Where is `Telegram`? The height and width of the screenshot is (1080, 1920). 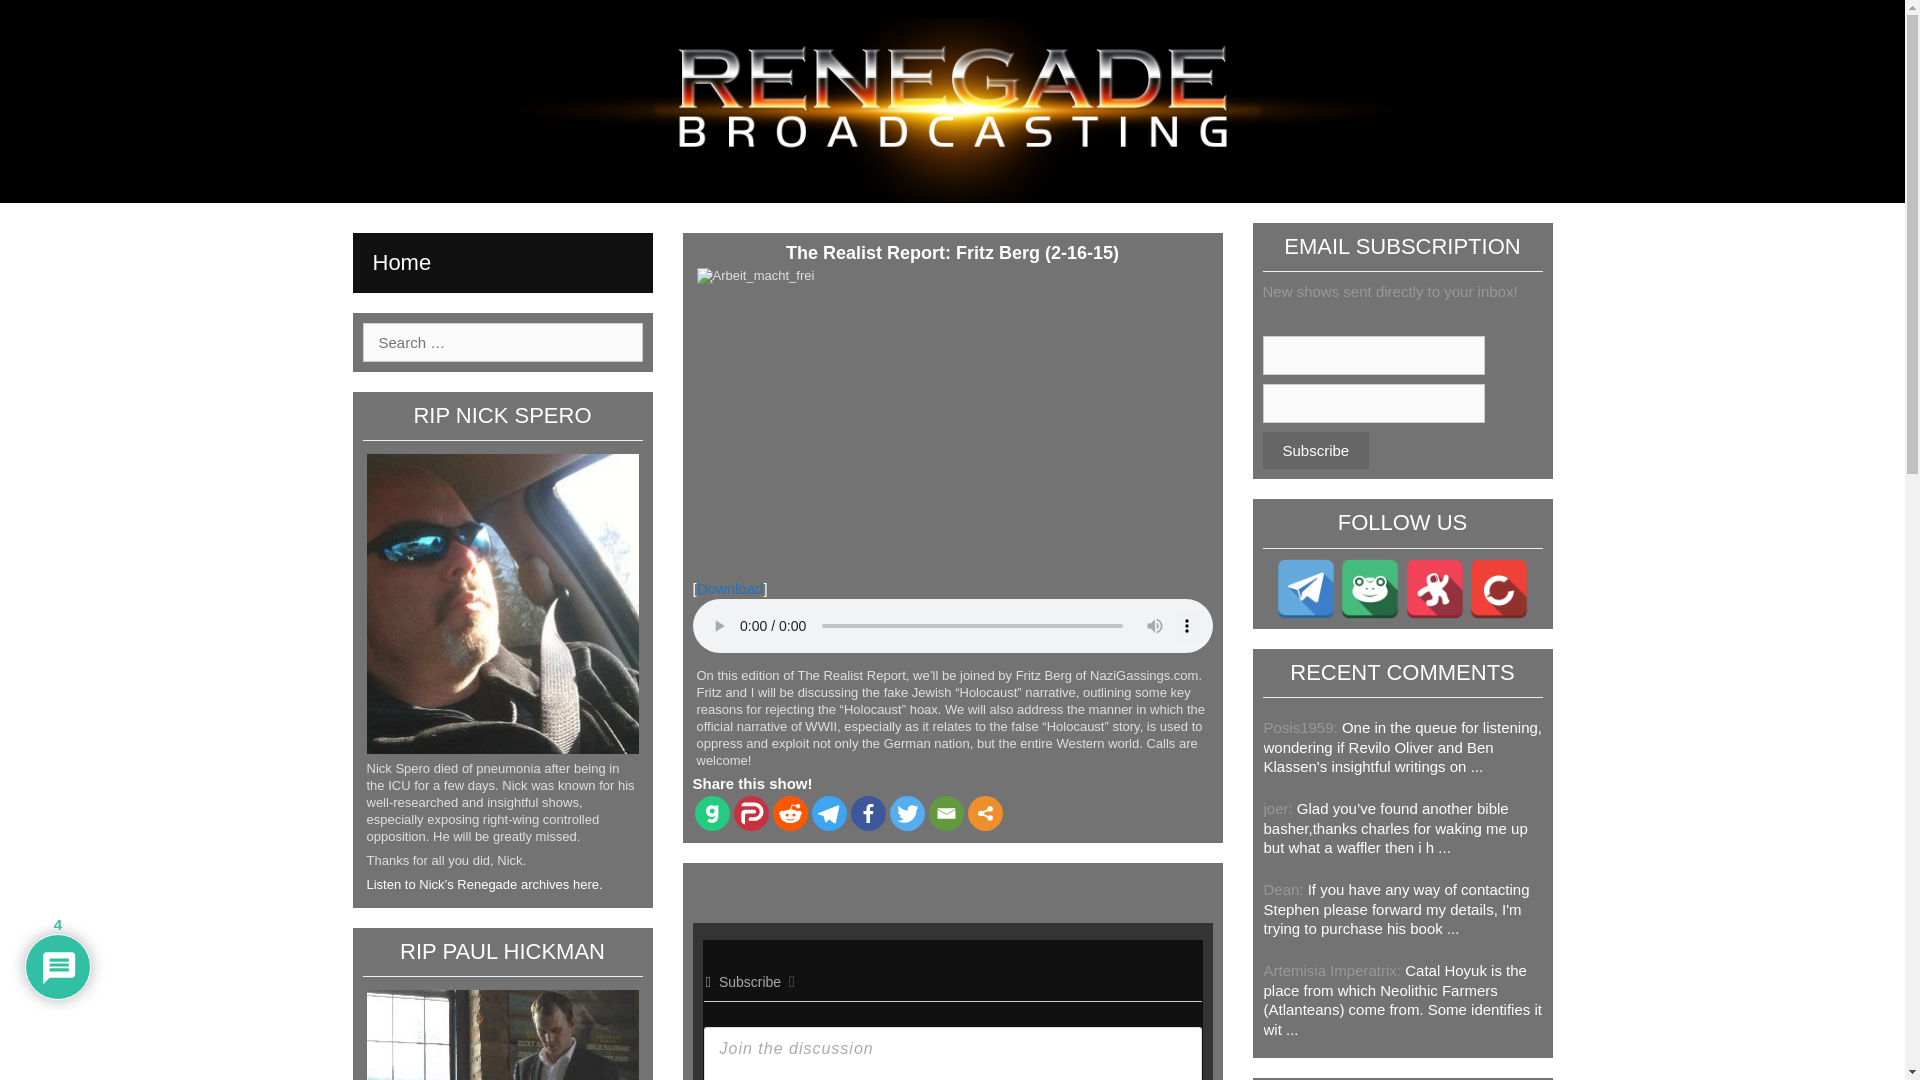
Telegram is located at coordinates (829, 812).